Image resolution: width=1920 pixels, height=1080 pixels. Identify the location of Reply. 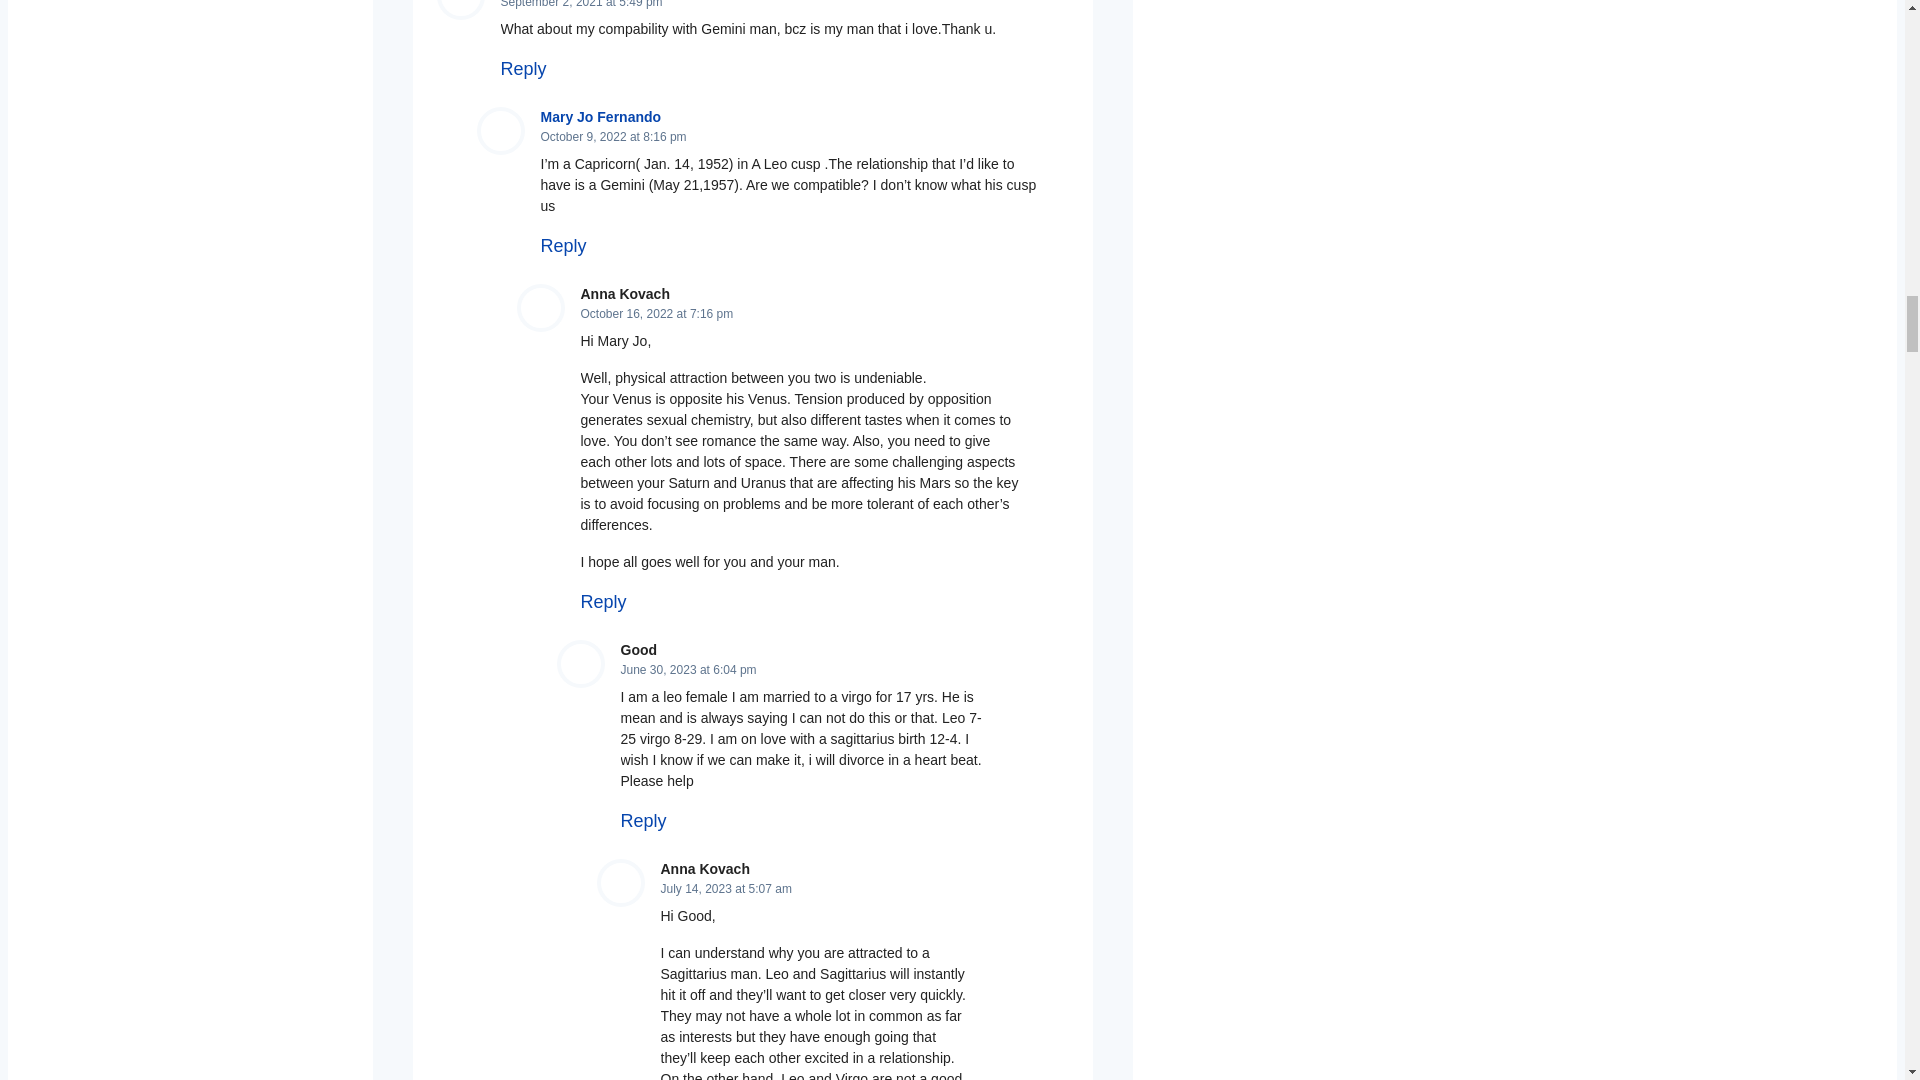
(562, 246).